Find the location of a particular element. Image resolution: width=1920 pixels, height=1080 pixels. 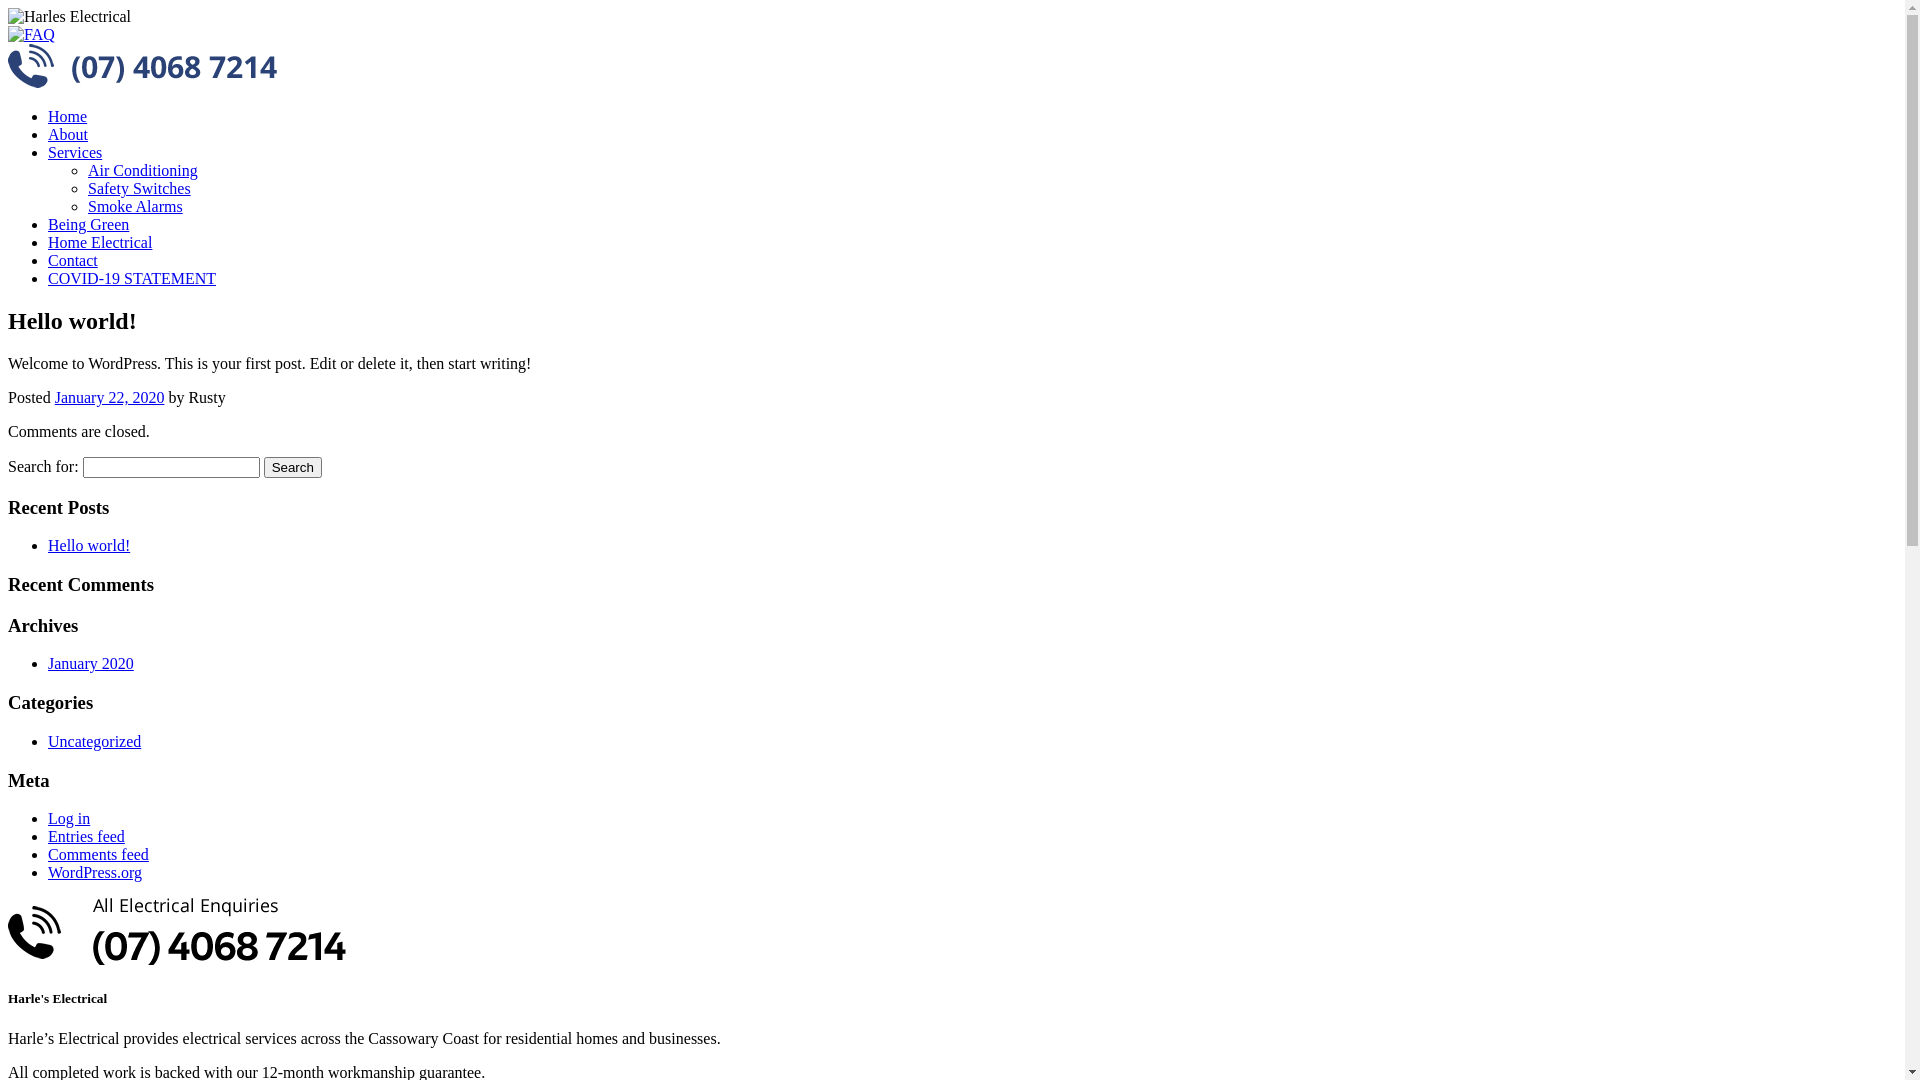

COVID-19 STATEMENT is located at coordinates (132, 278).